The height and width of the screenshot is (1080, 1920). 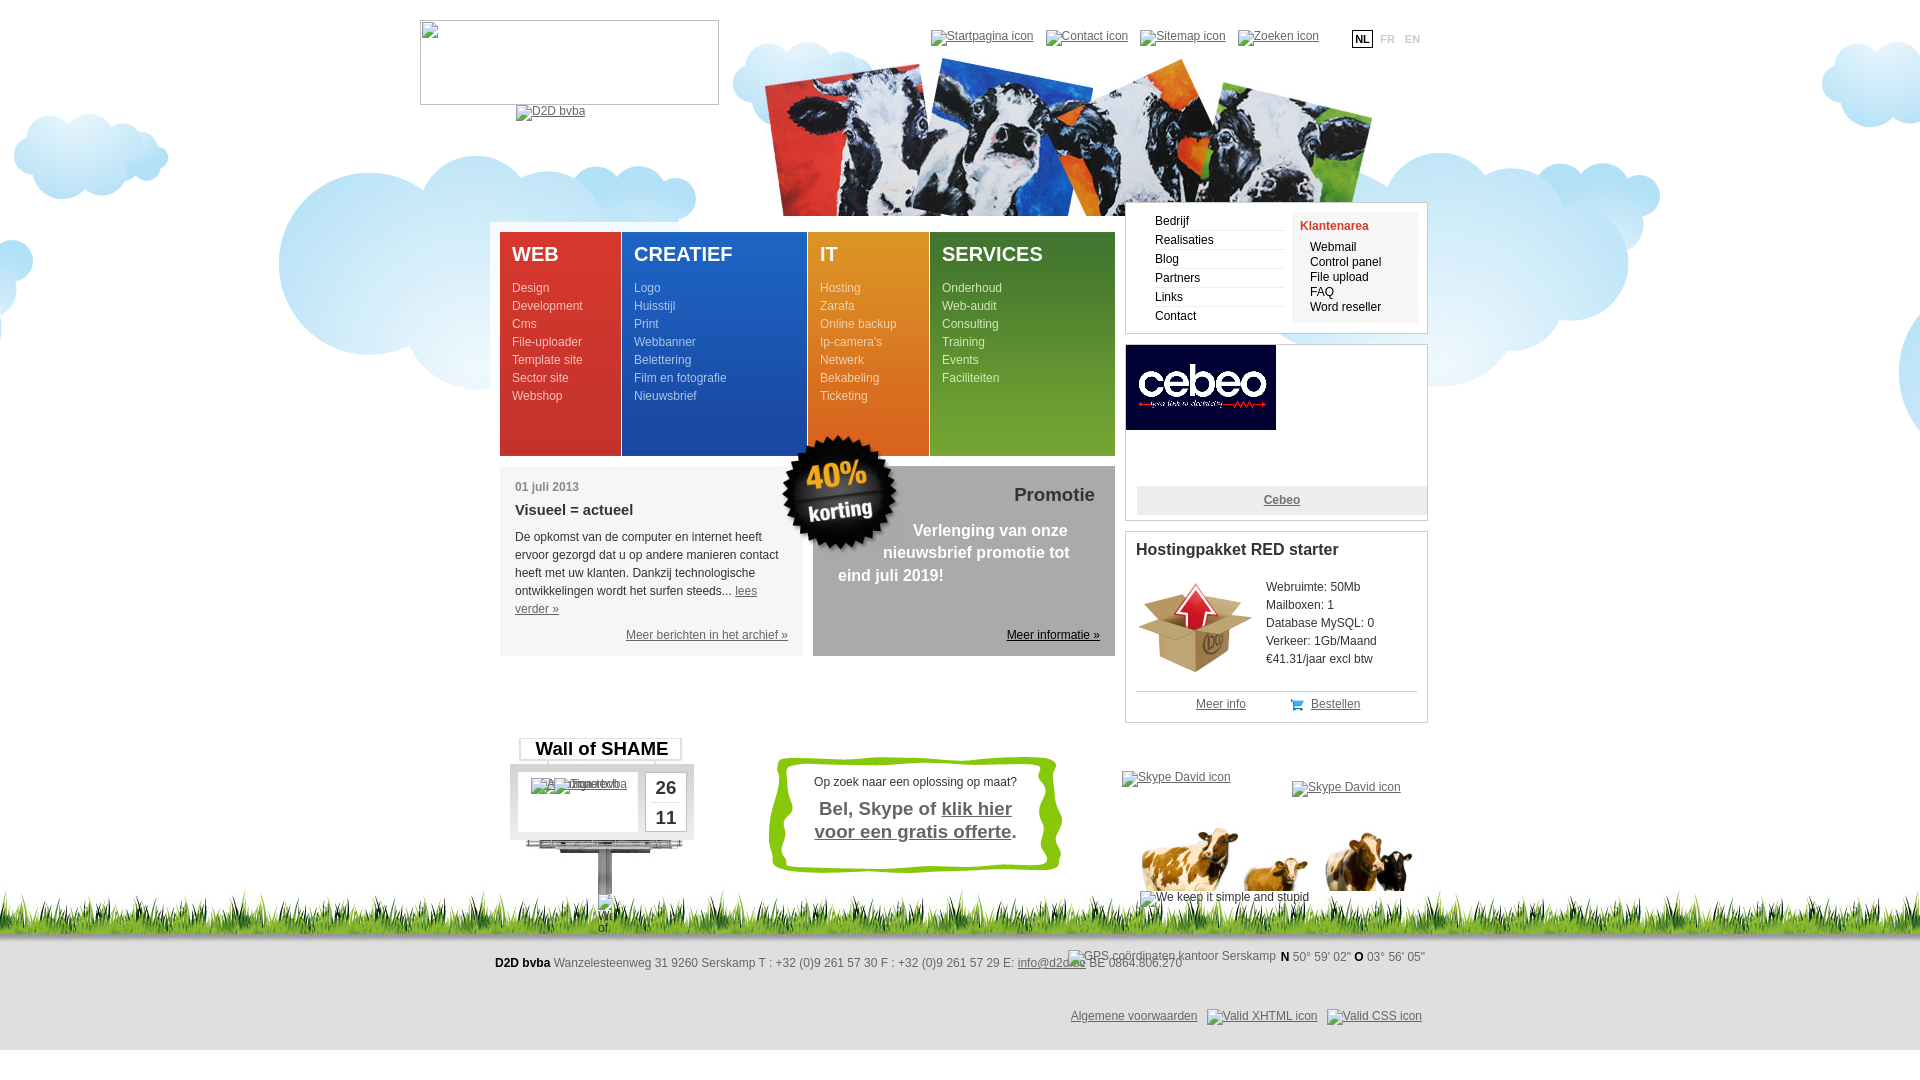 What do you see at coordinates (1276, 432) in the screenshot?
I see `Muziekhandel Oudenaarde` at bounding box center [1276, 432].